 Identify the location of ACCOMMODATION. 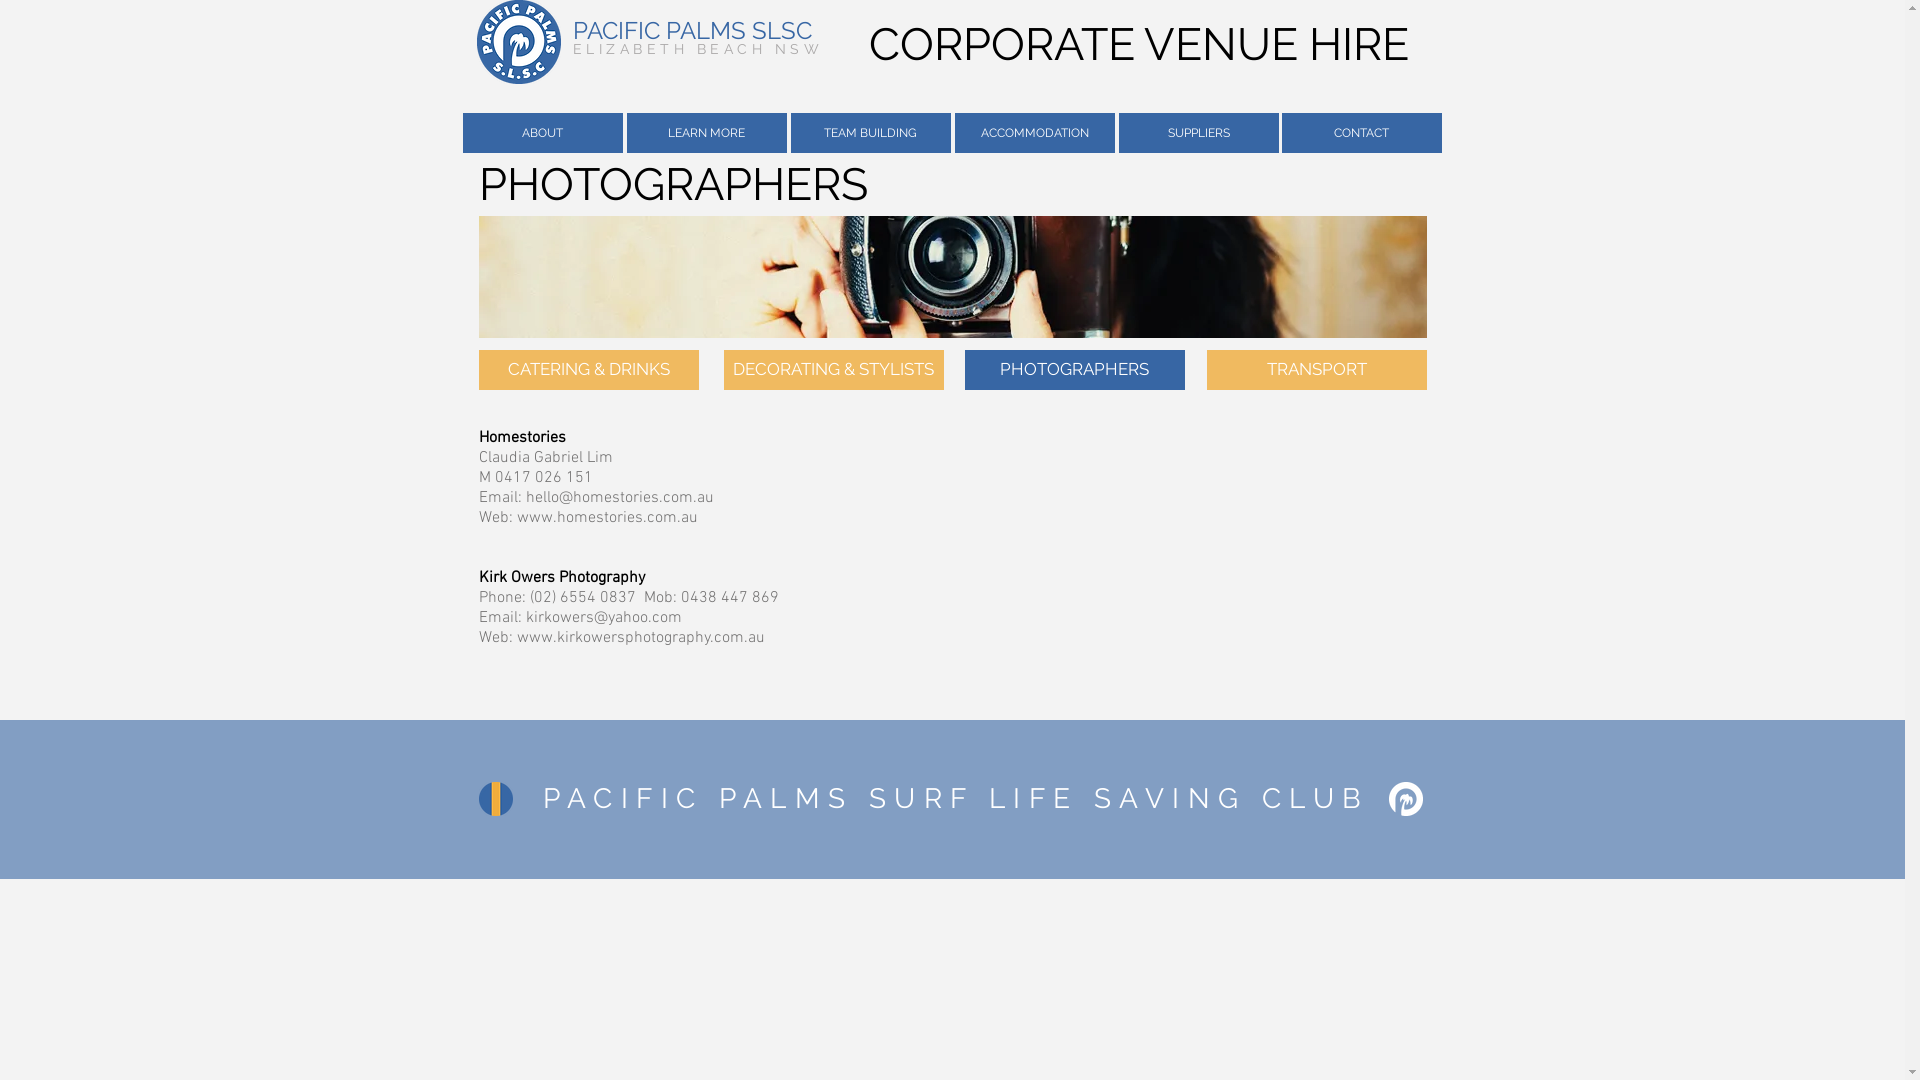
(1034, 133).